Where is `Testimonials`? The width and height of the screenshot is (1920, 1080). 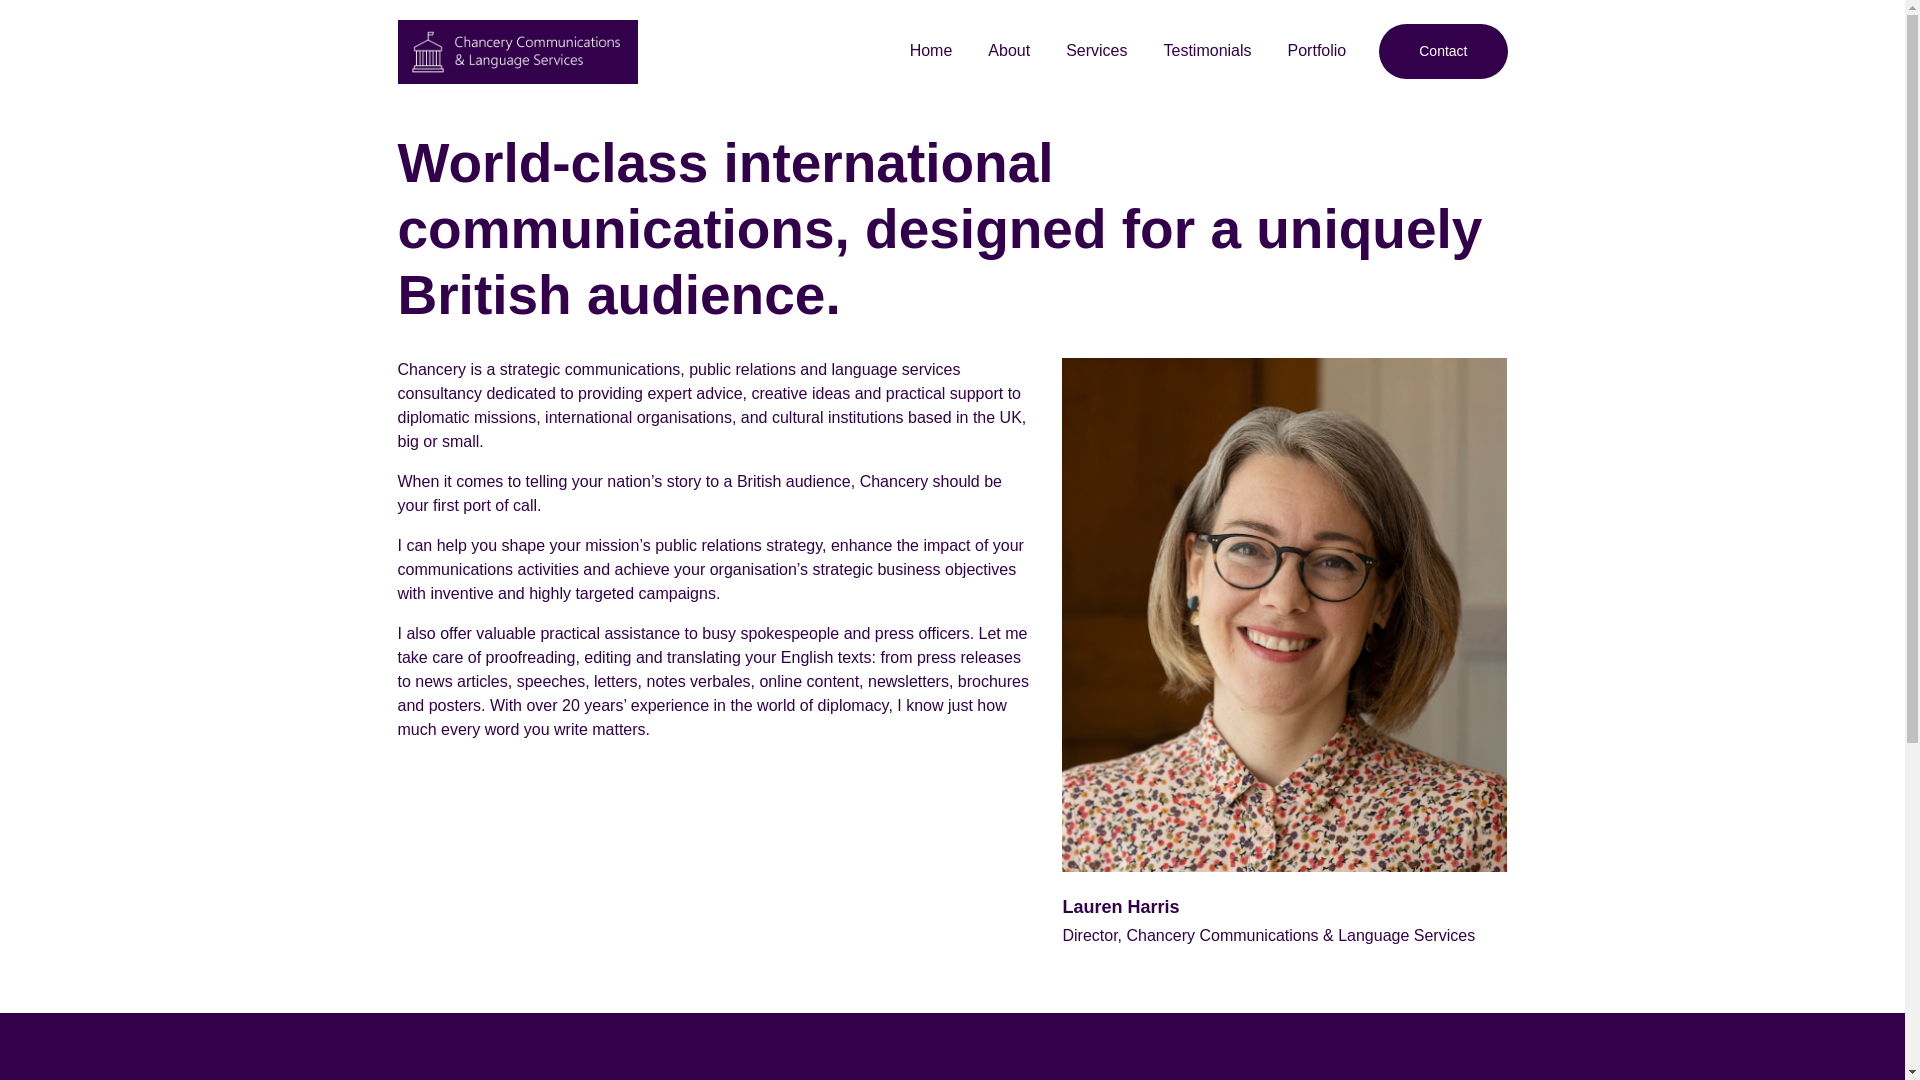
Testimonials is located at coordinates (1208, 50).